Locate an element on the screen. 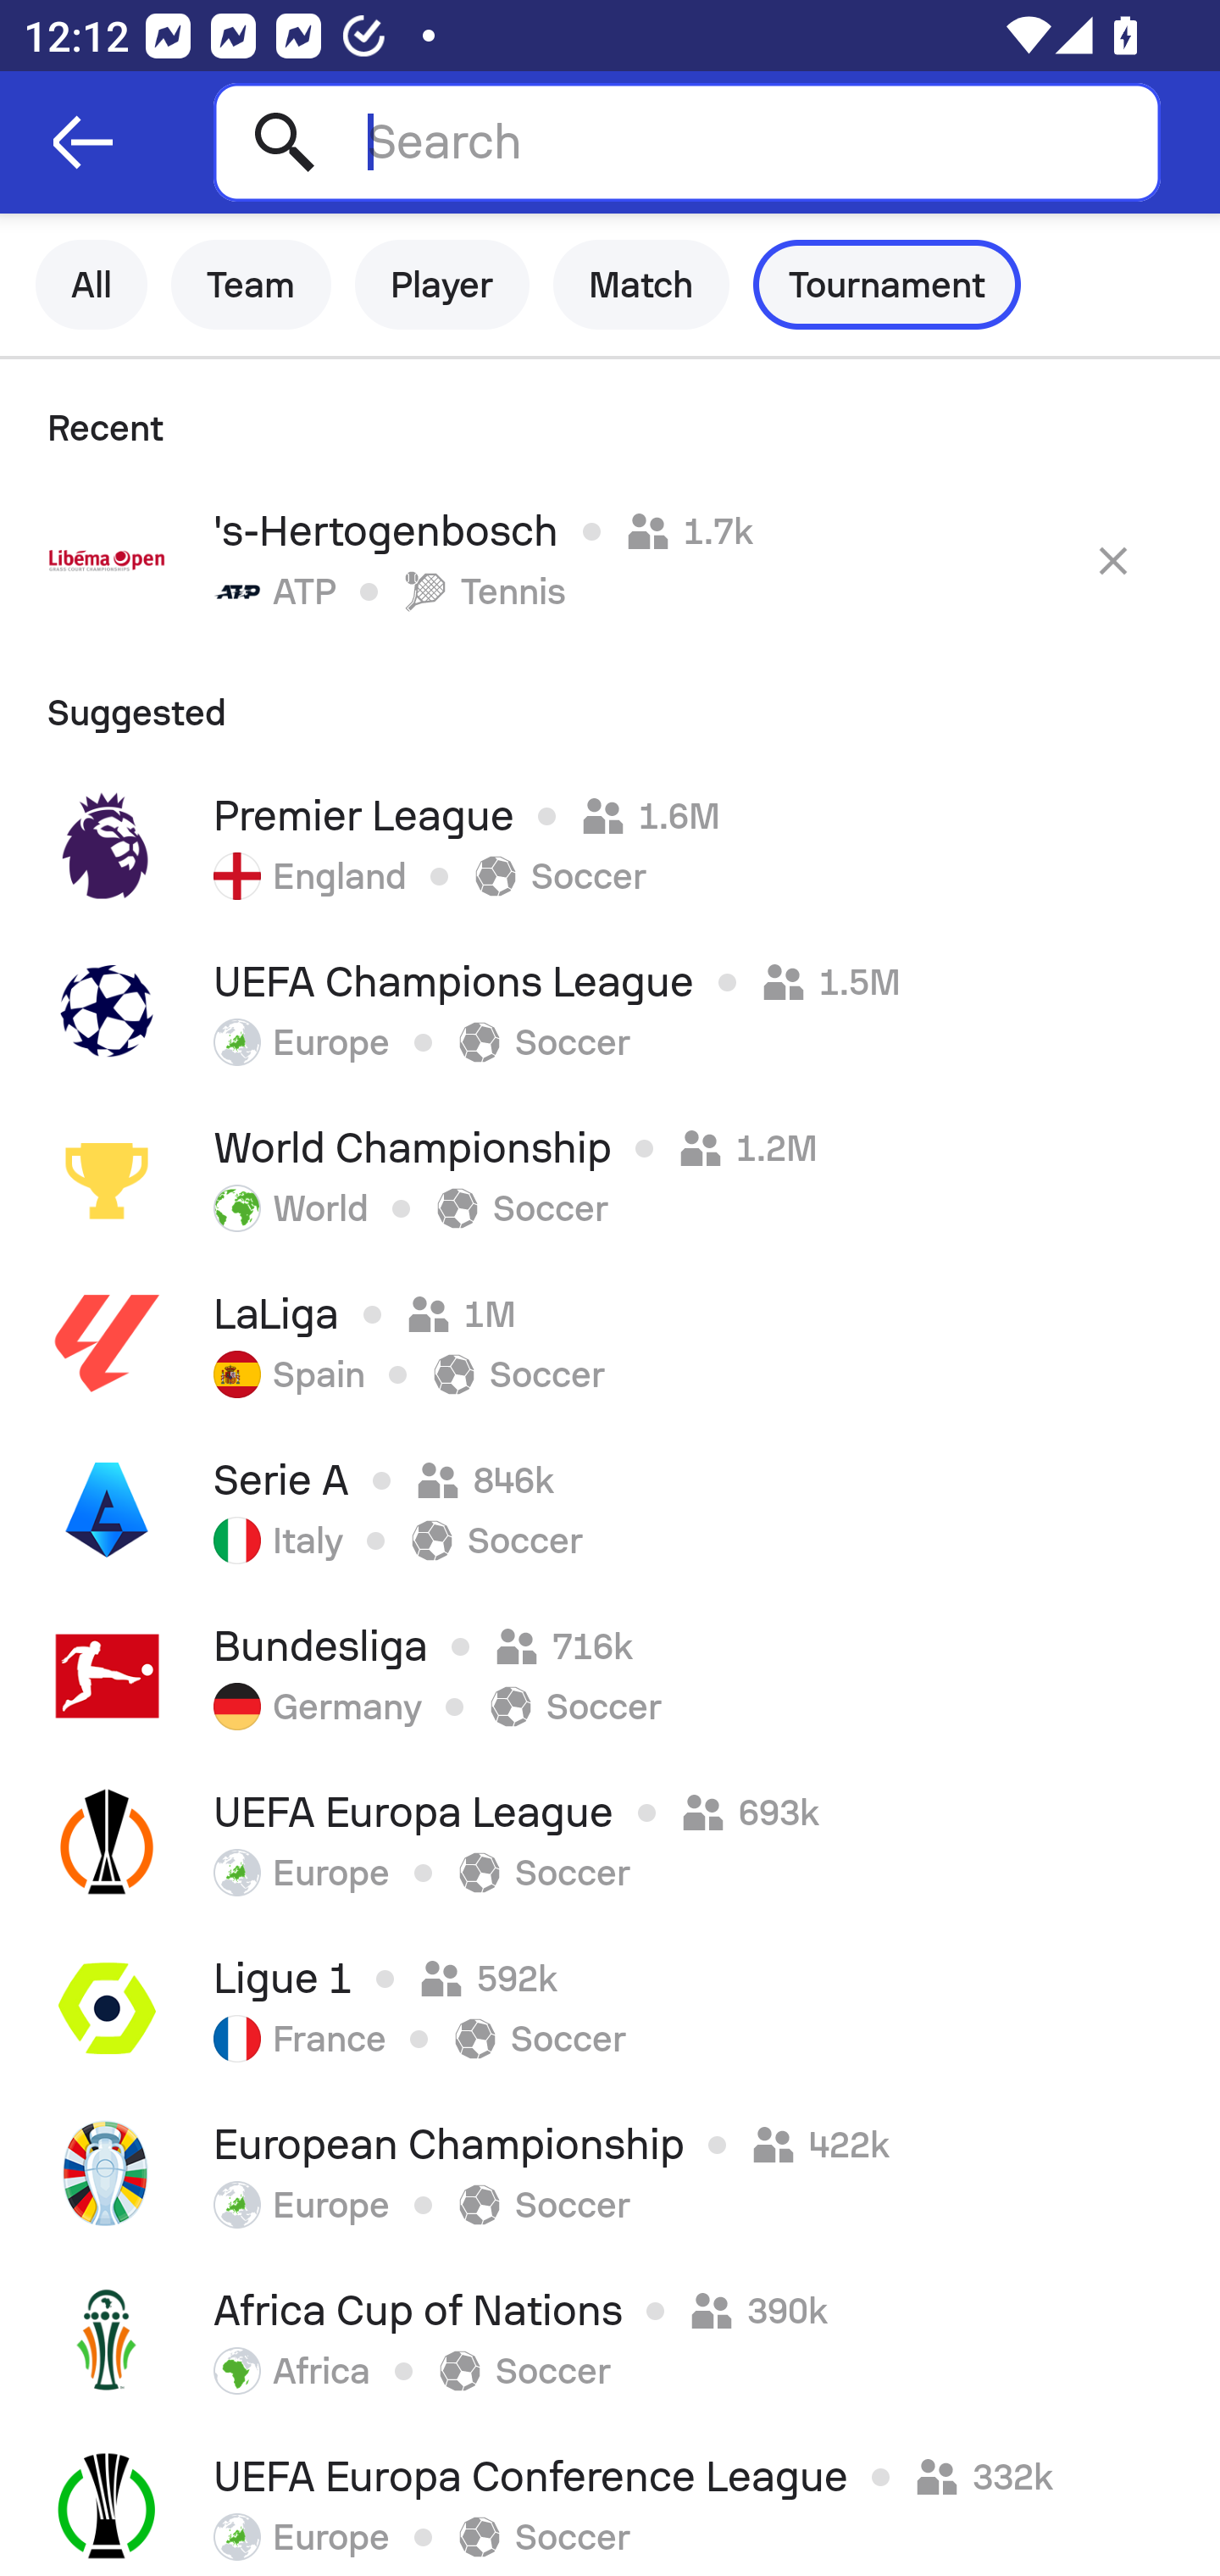  Premier League 1.6M England Soccer is located at coordinates (610, 846).